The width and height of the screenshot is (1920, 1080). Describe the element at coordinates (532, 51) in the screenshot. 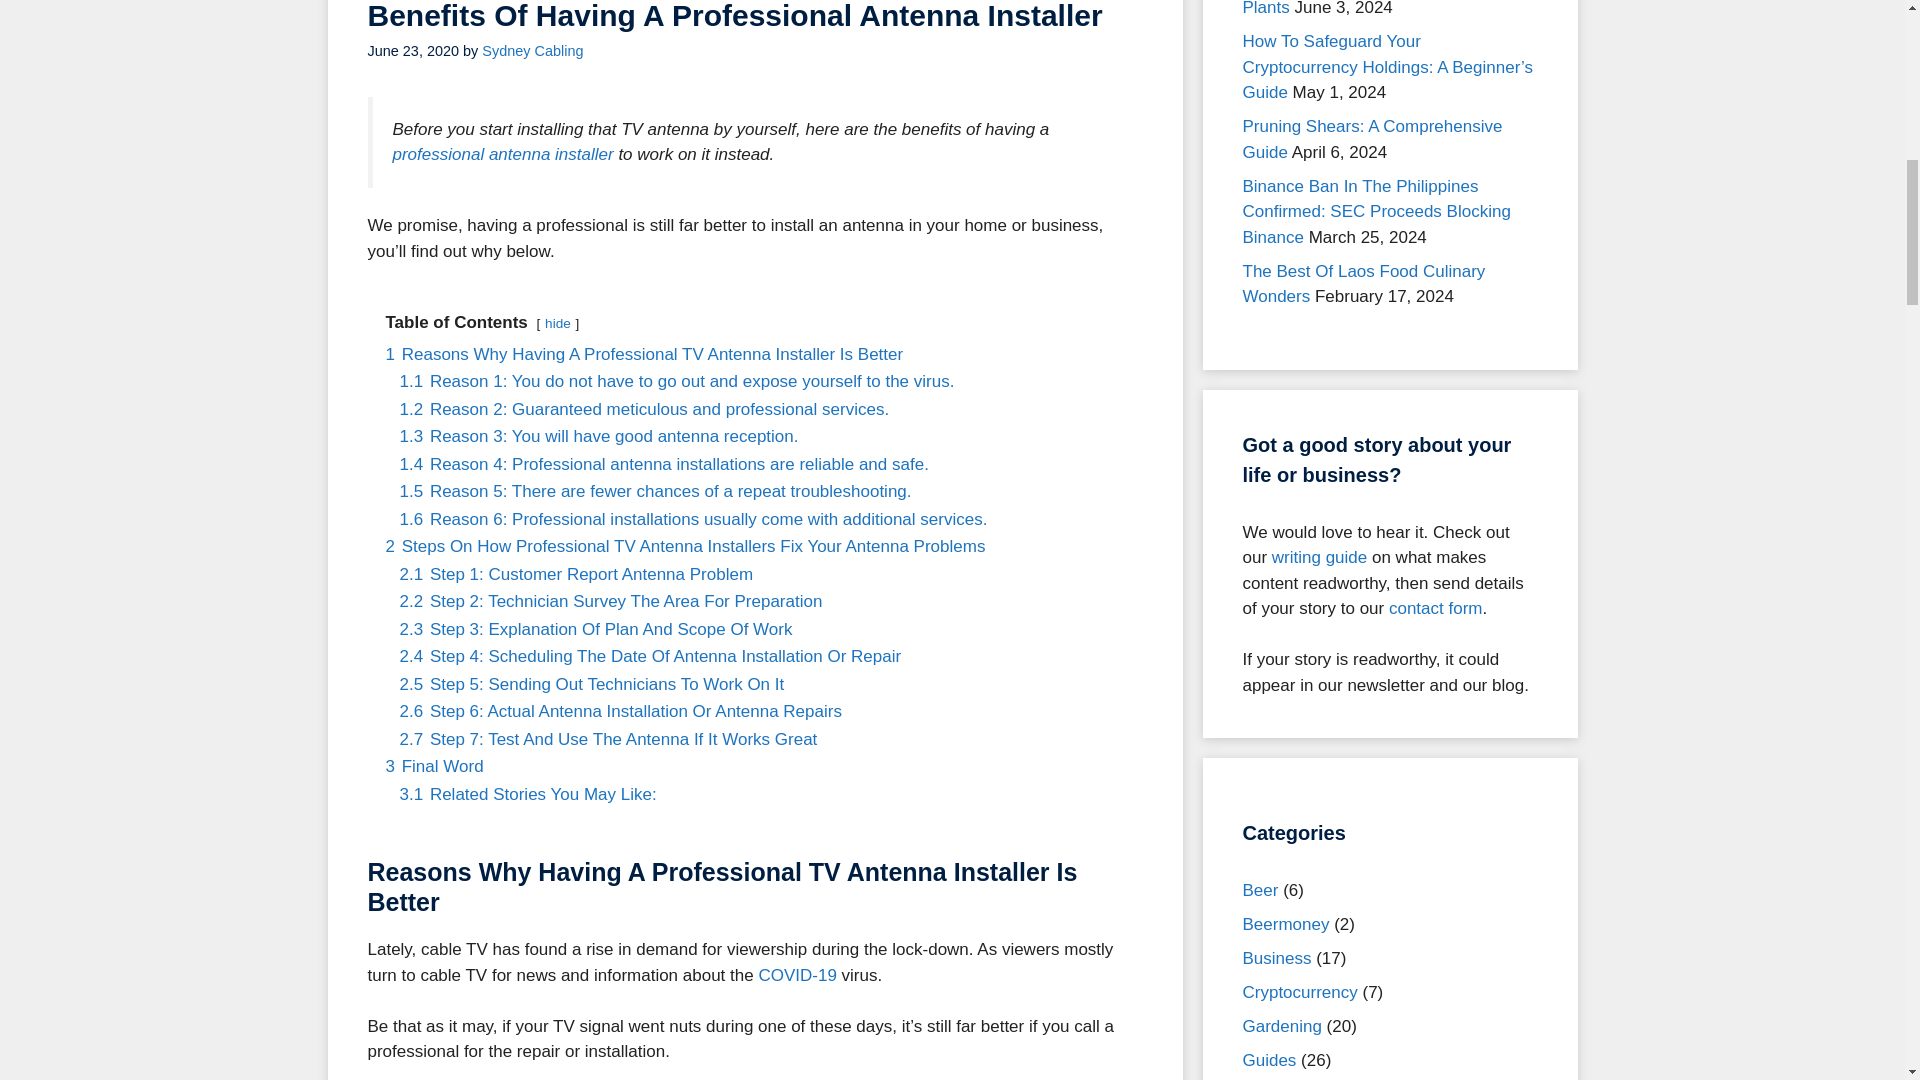

I see `Sydney Cabling` at that location.